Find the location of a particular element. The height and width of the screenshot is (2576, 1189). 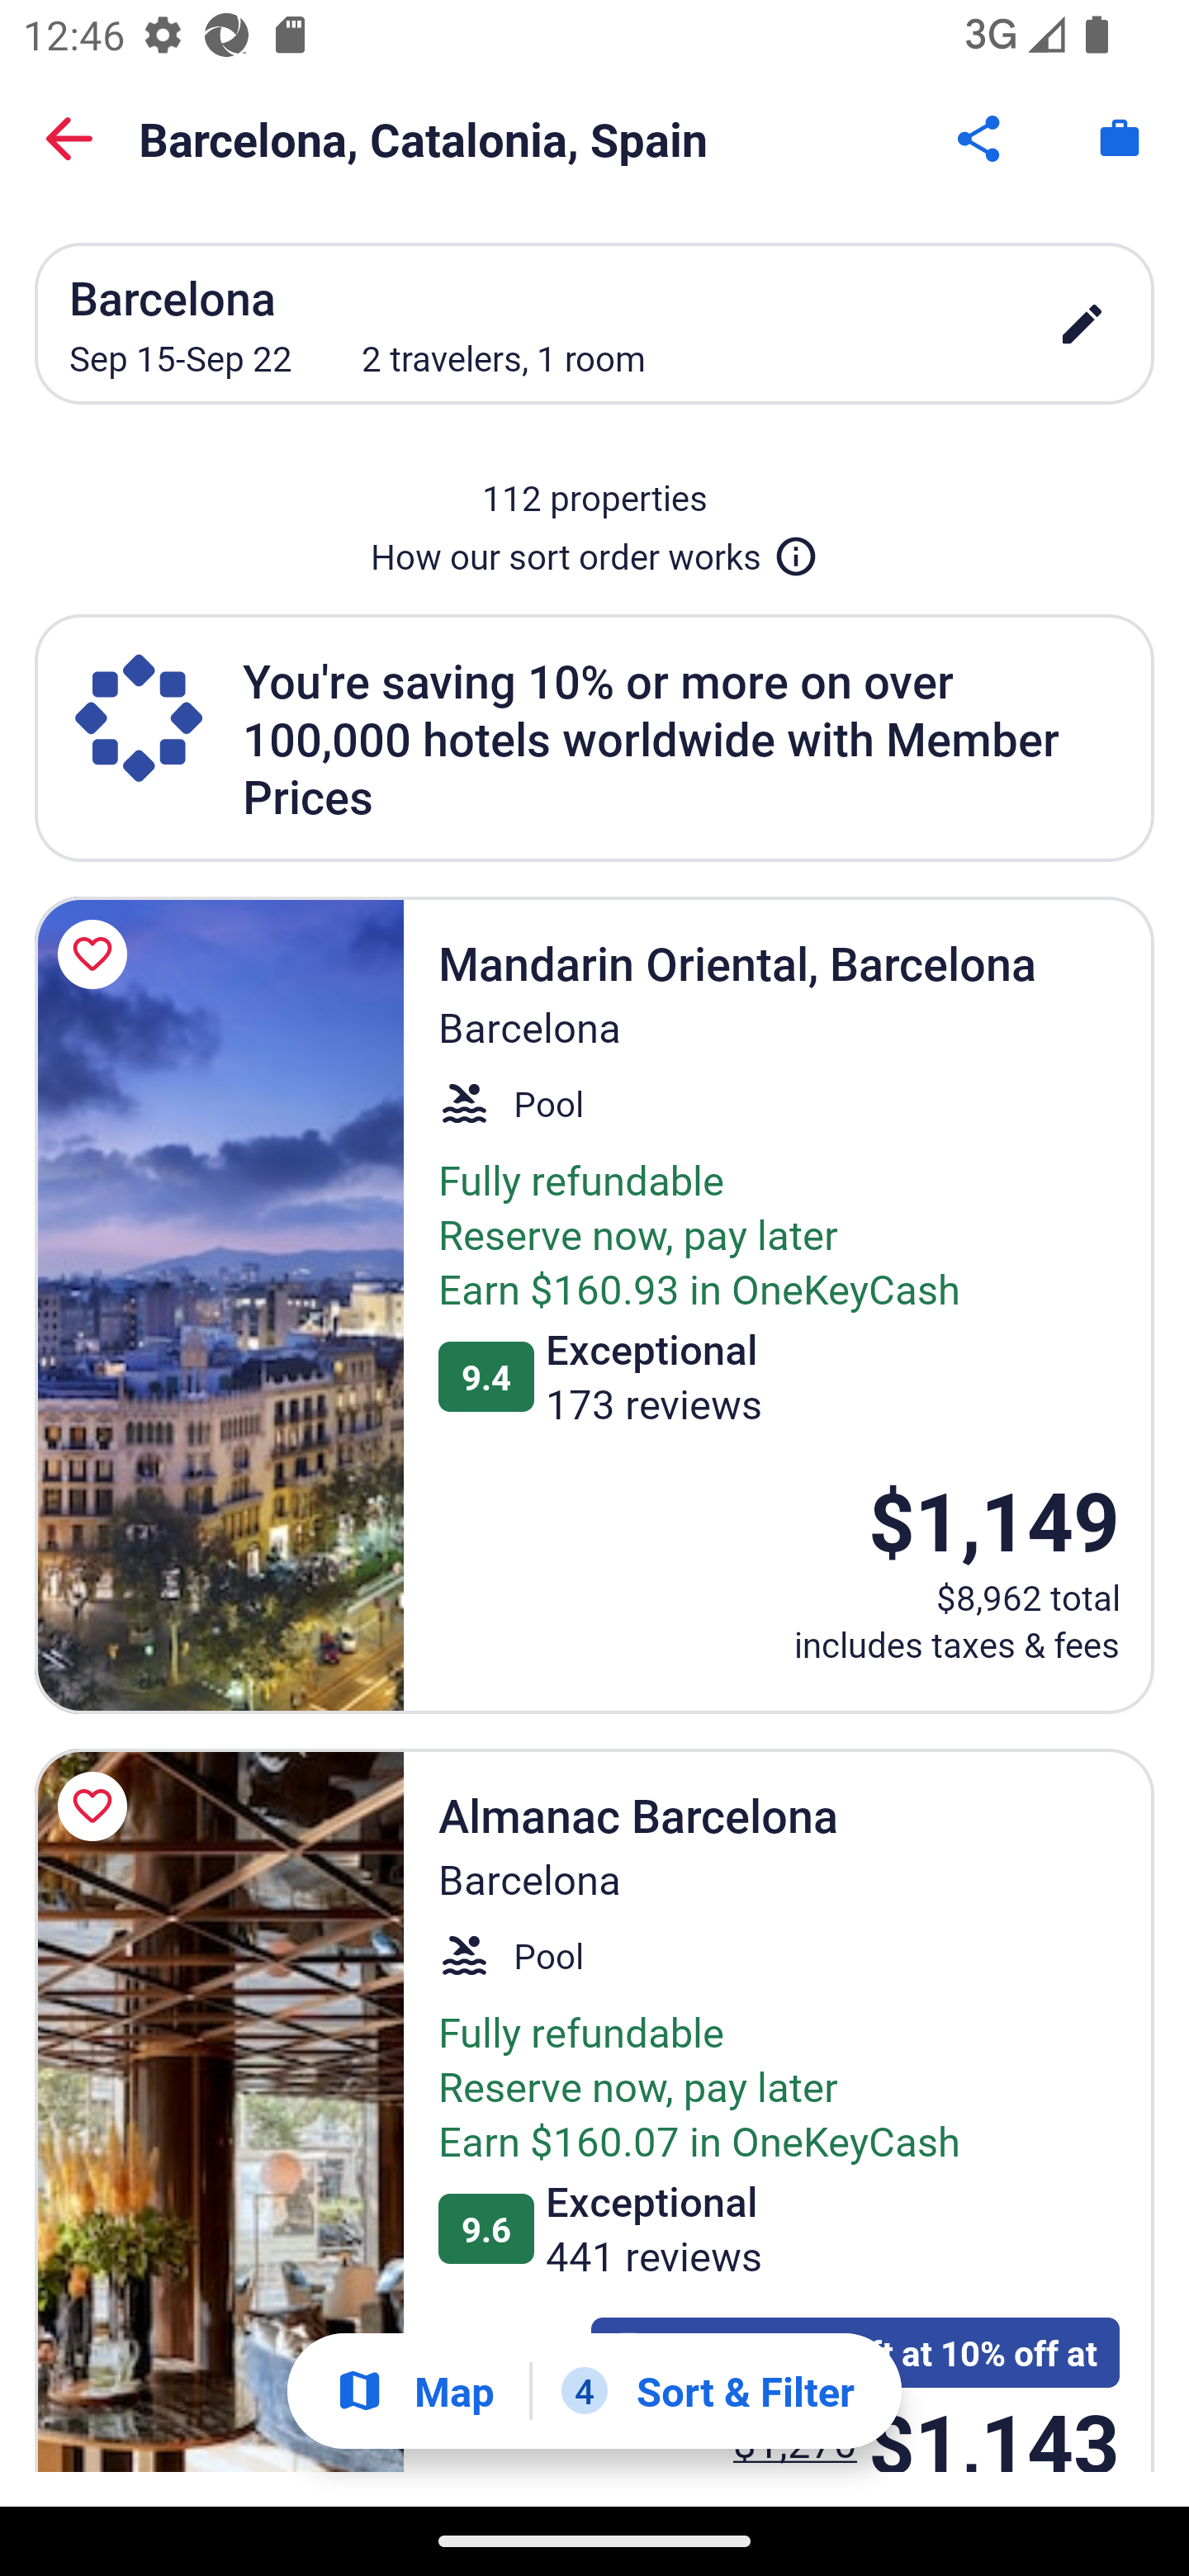

Barcelona Sep 15-Sep 22 2 travelers, 1 room edit is located at coordinates (594, 323).